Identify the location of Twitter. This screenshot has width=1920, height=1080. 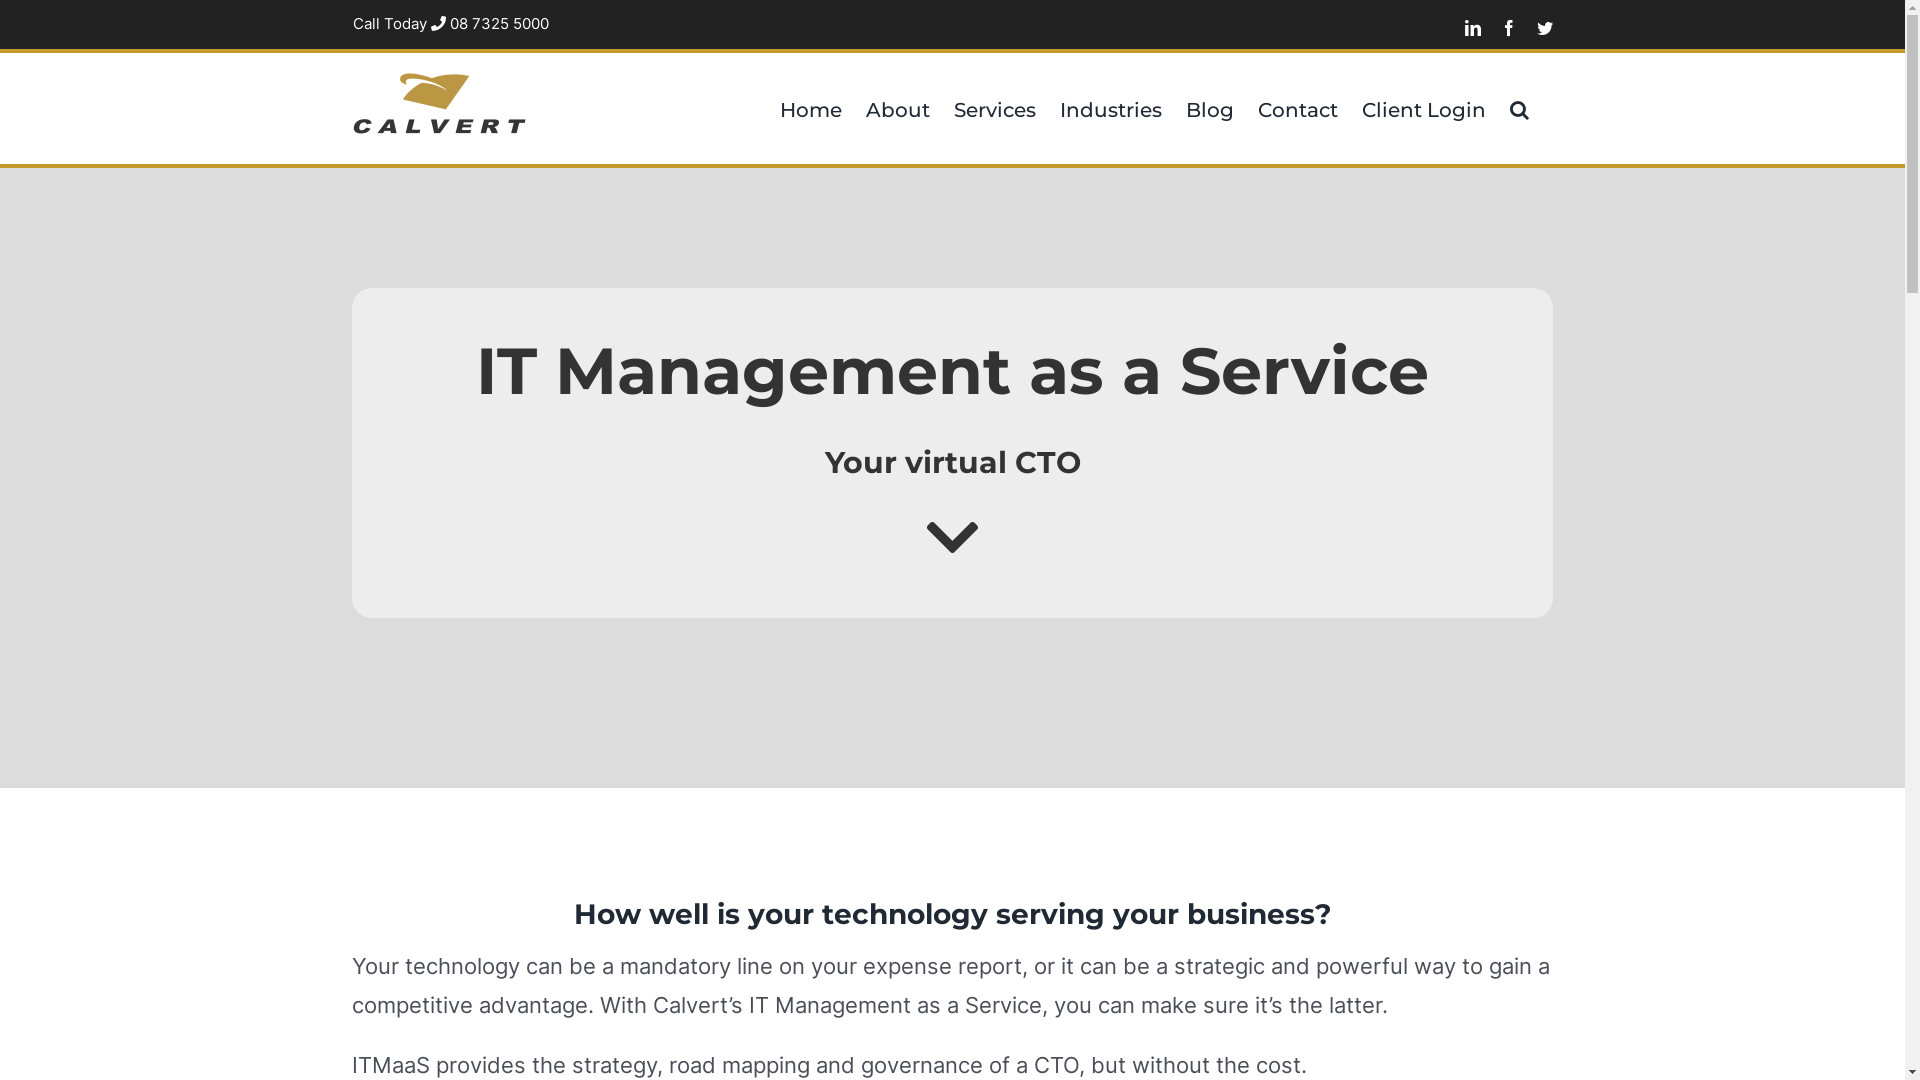
(1544, 28).